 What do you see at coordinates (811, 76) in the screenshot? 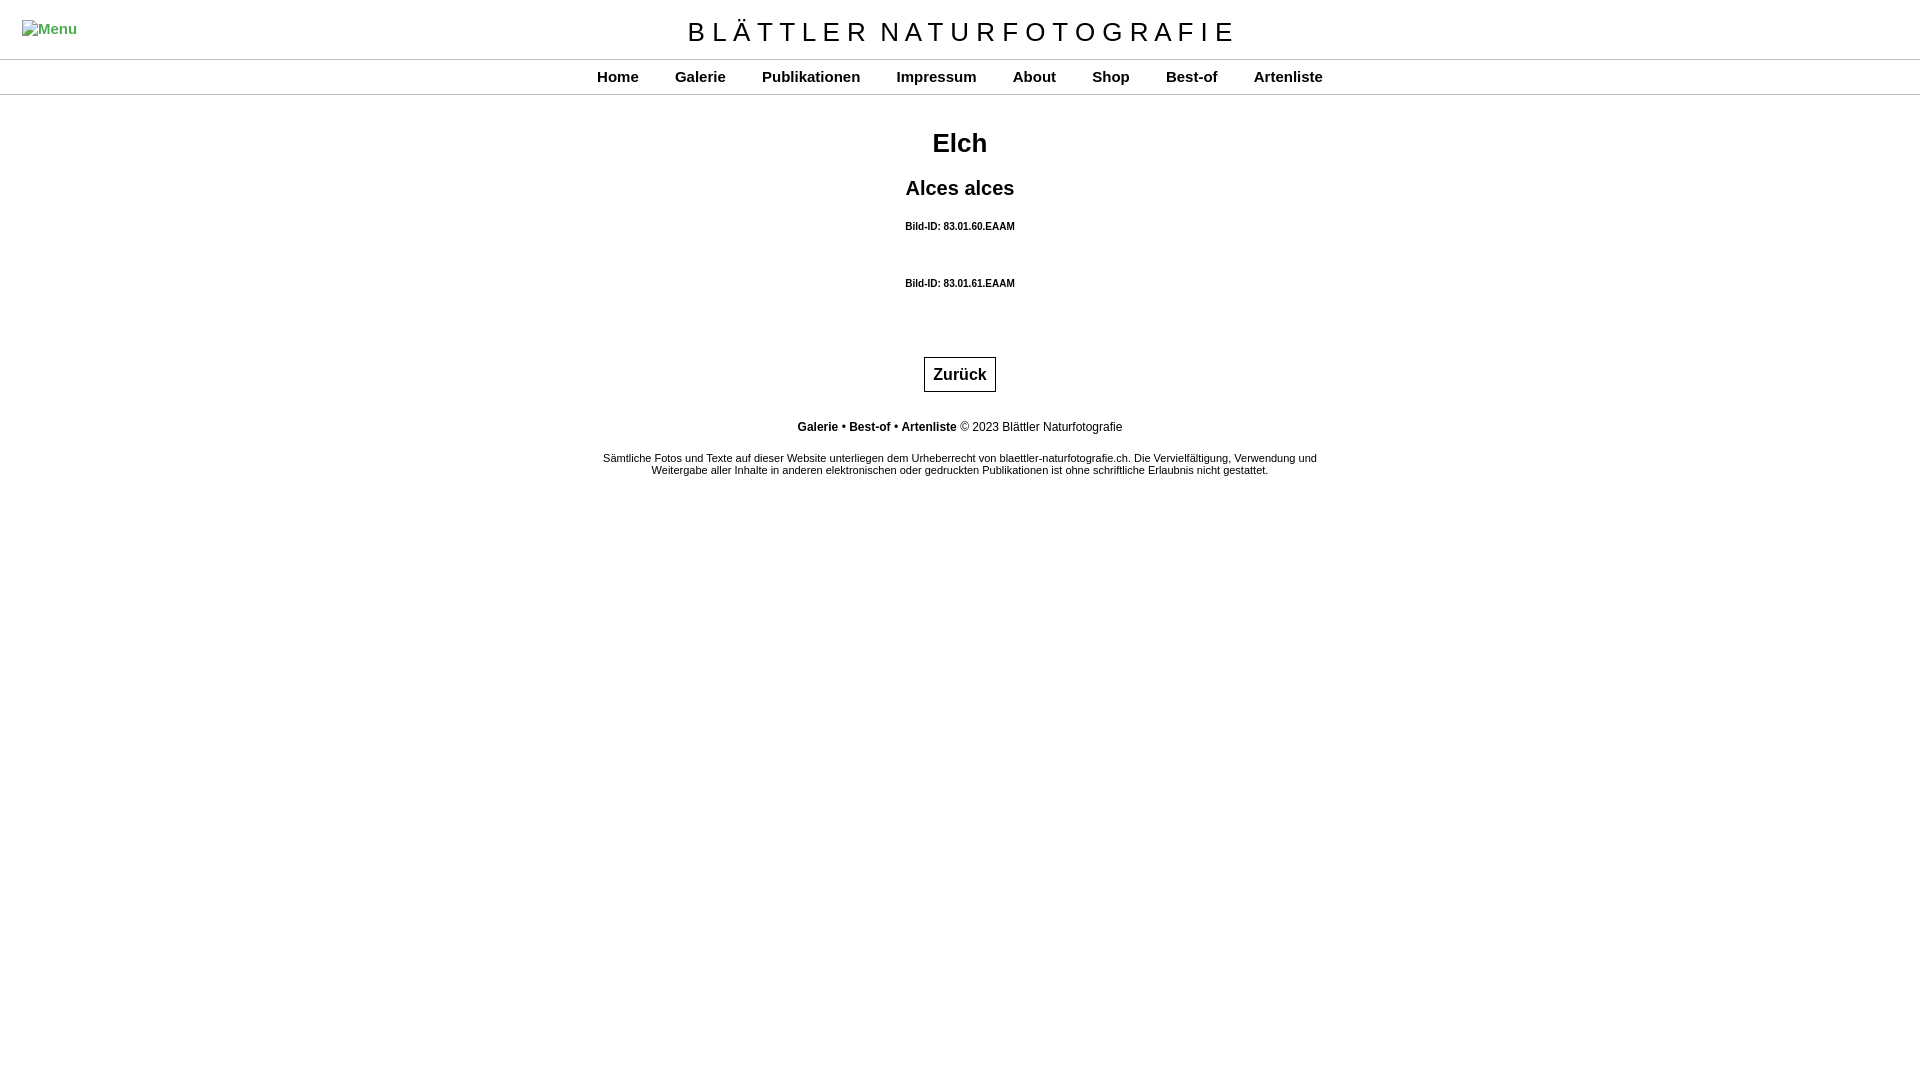
I see `Publikationen` at bounding box center [811, 76].